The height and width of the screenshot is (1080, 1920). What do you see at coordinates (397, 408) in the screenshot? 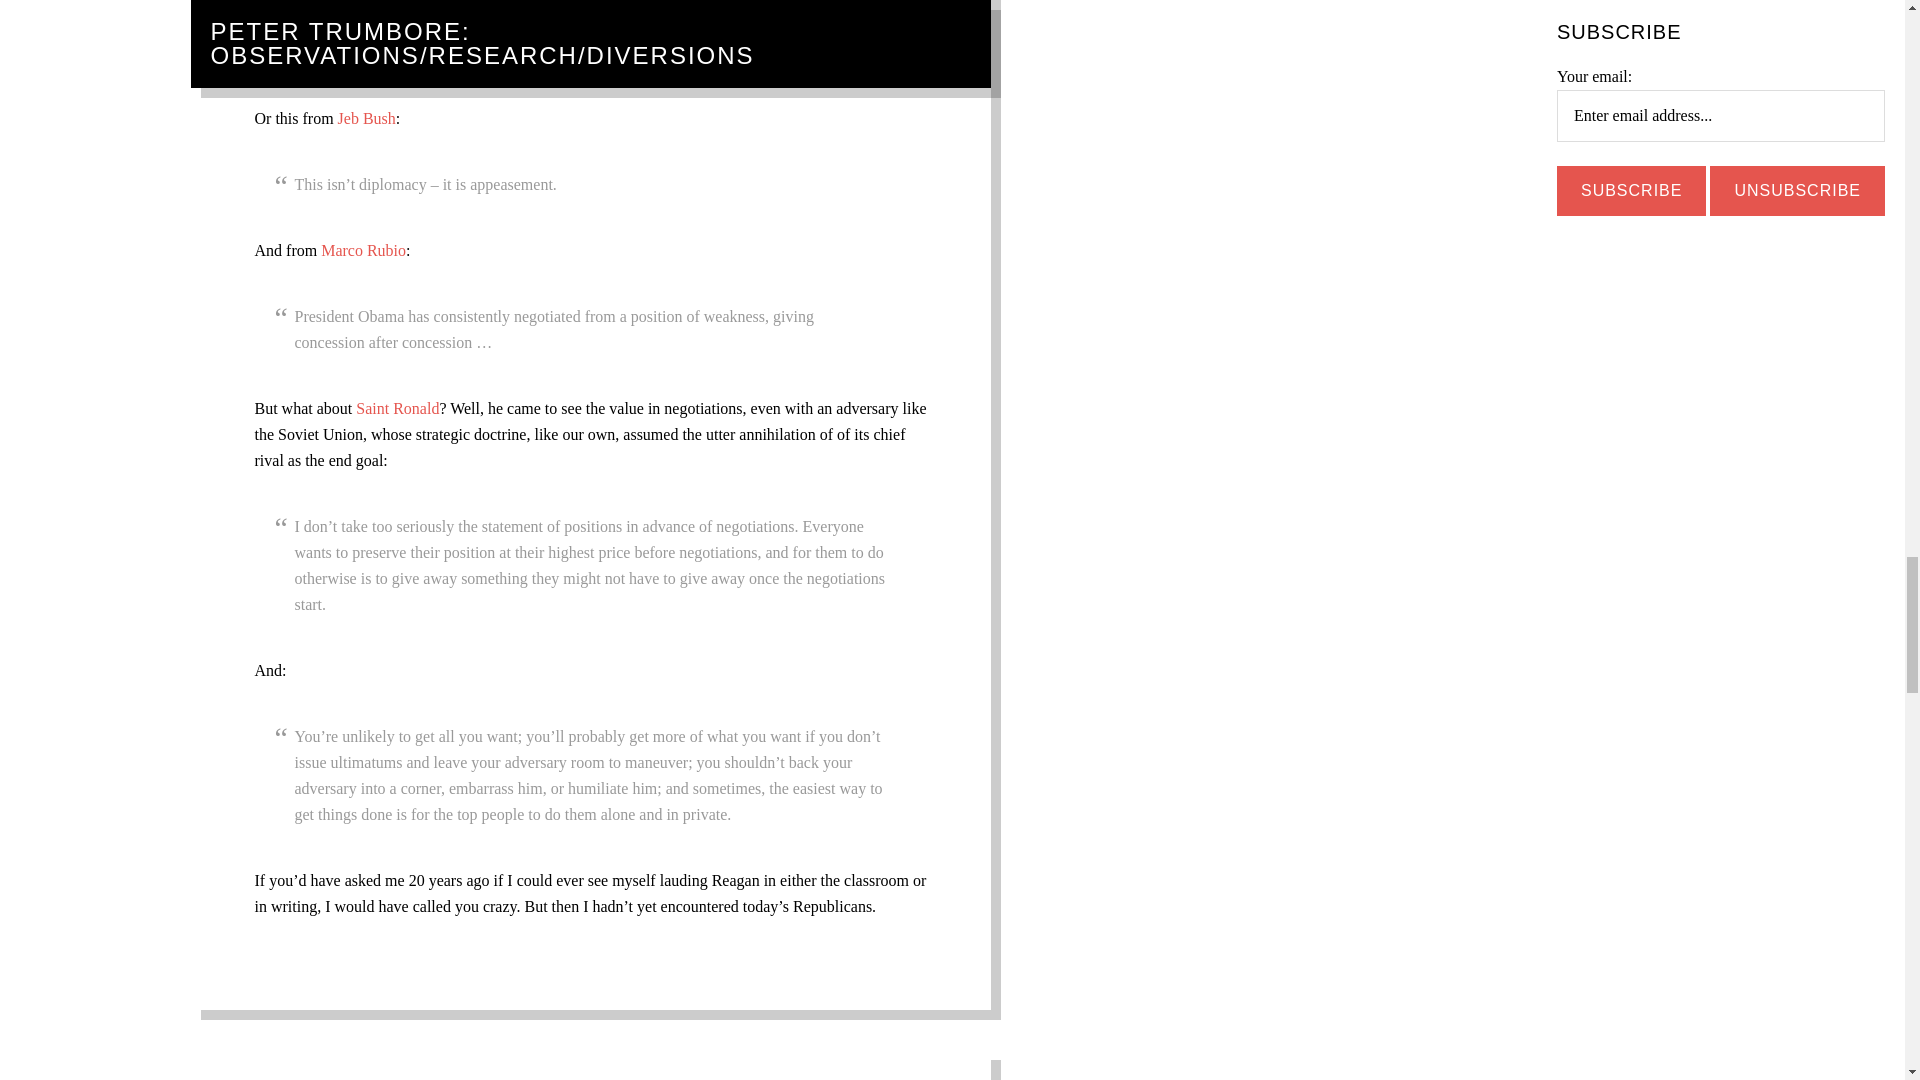
I see `Saint Ronald` at bounding box center [397, 408].